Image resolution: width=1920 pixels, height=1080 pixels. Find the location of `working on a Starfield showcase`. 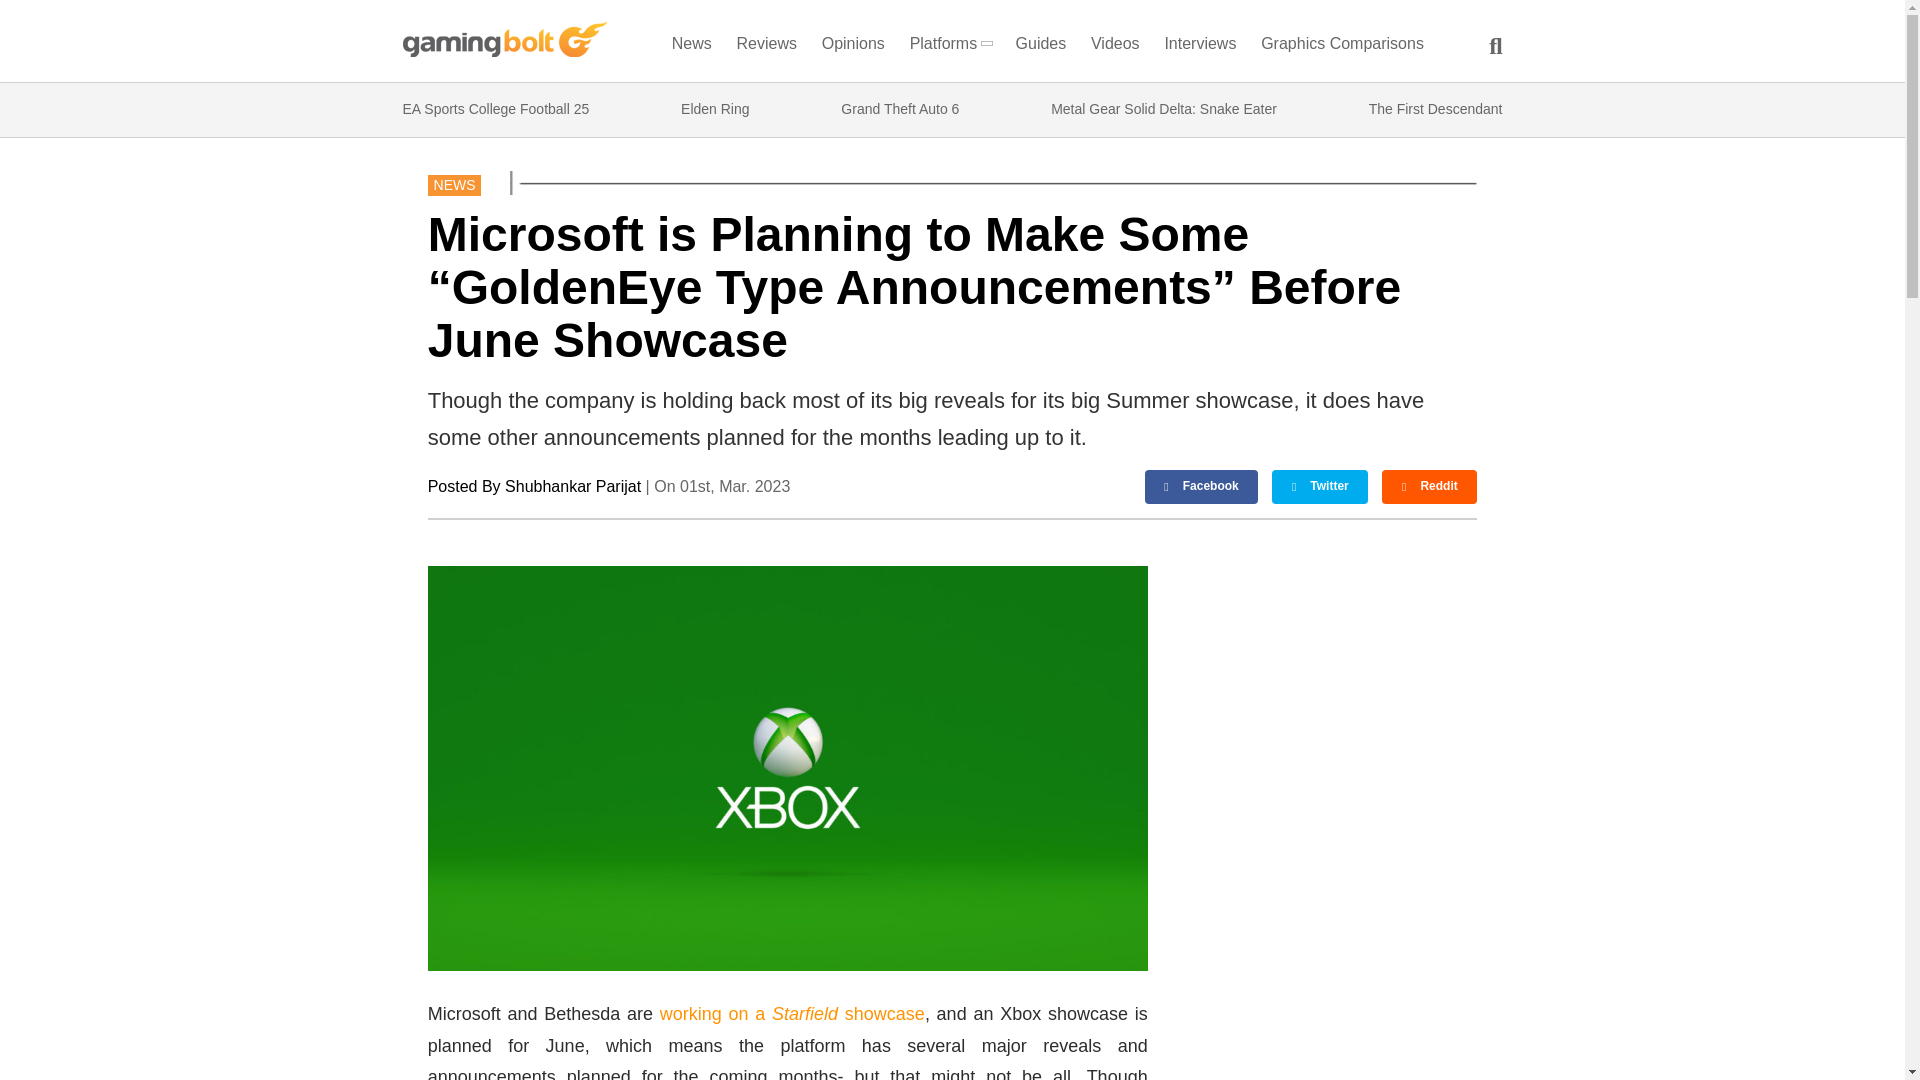

working on a Starfield showcase is located at coordinates (792, 1014).